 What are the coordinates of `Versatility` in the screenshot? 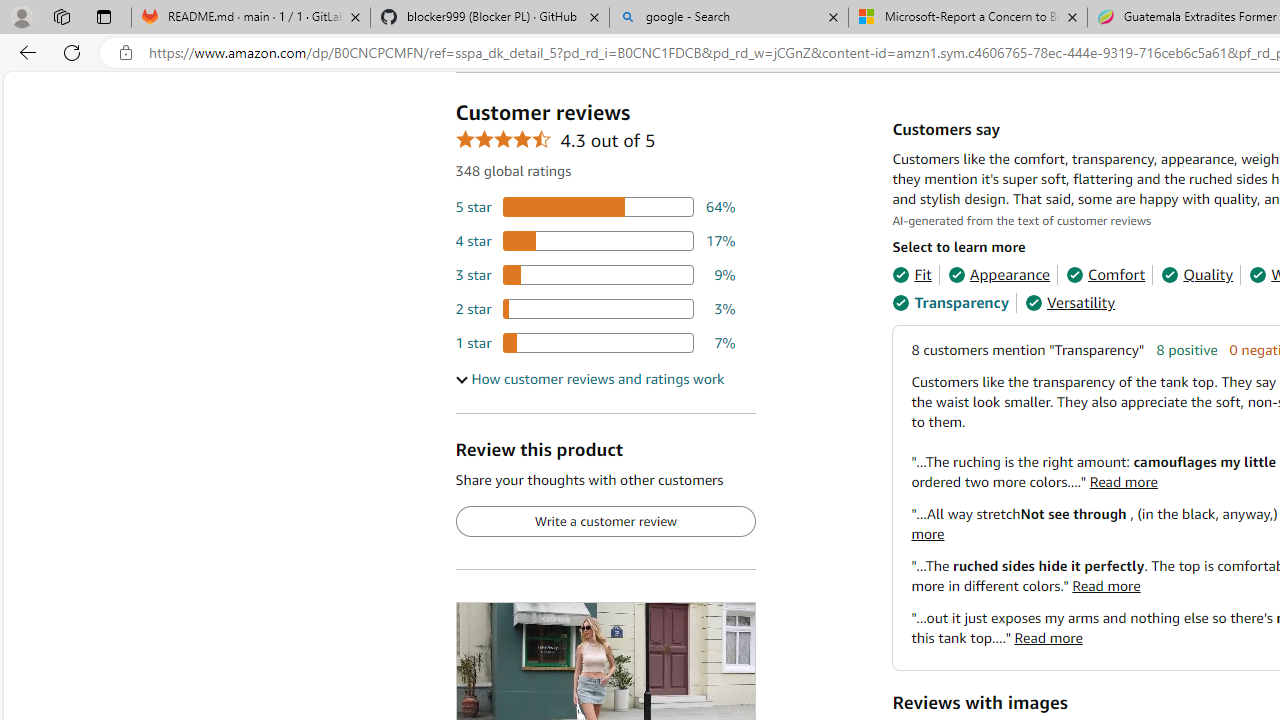 It's located at (1070, 303).